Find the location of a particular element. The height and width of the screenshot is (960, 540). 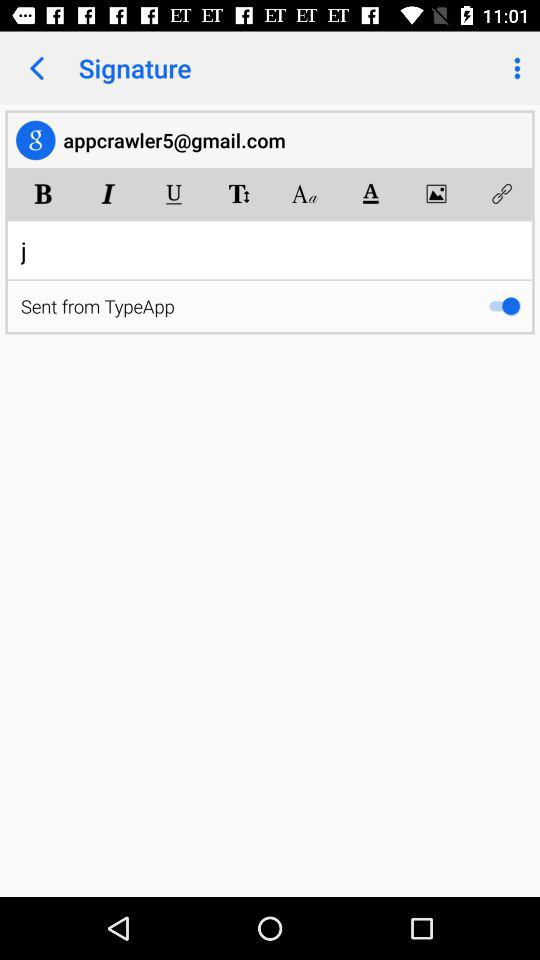

launch icon above the j icon is located at coordinates (43, 194).